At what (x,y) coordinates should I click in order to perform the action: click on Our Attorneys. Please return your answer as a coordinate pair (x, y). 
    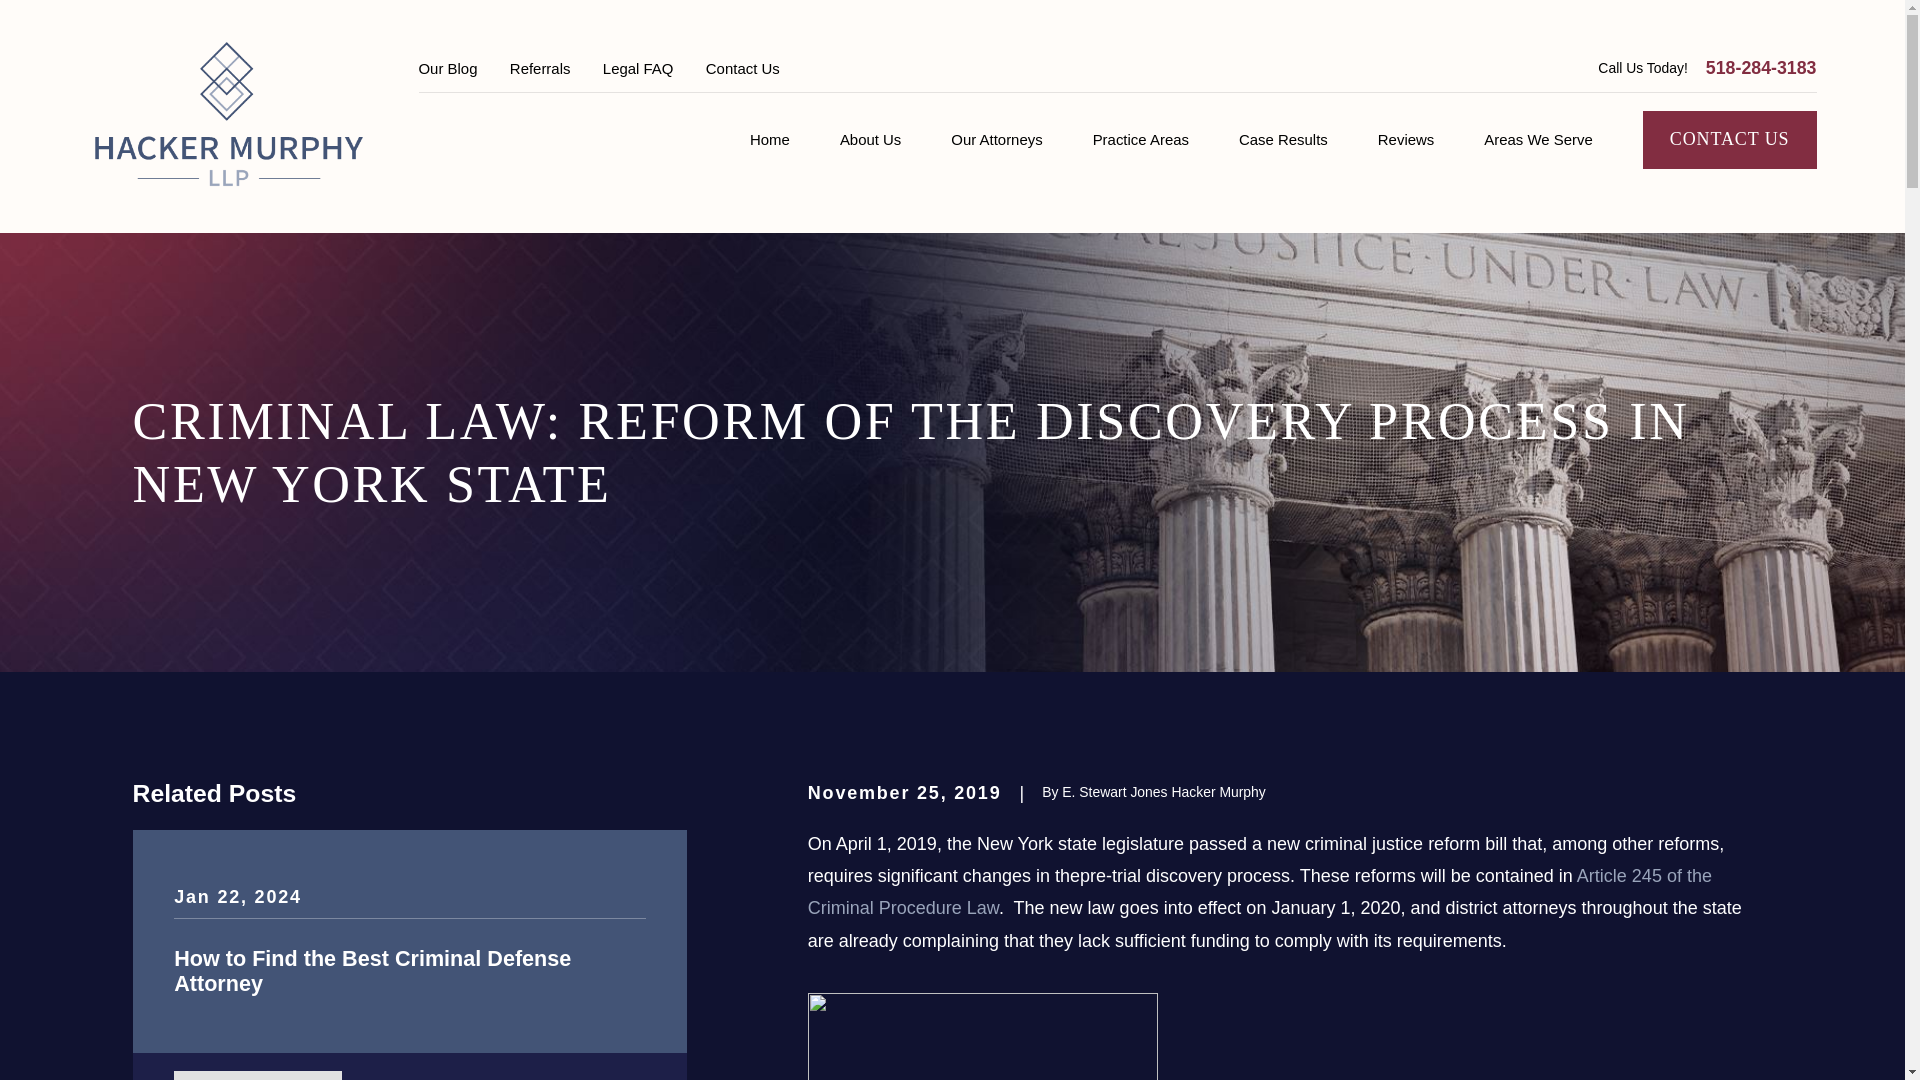
    Looking at the image, I should click on (996, 140).